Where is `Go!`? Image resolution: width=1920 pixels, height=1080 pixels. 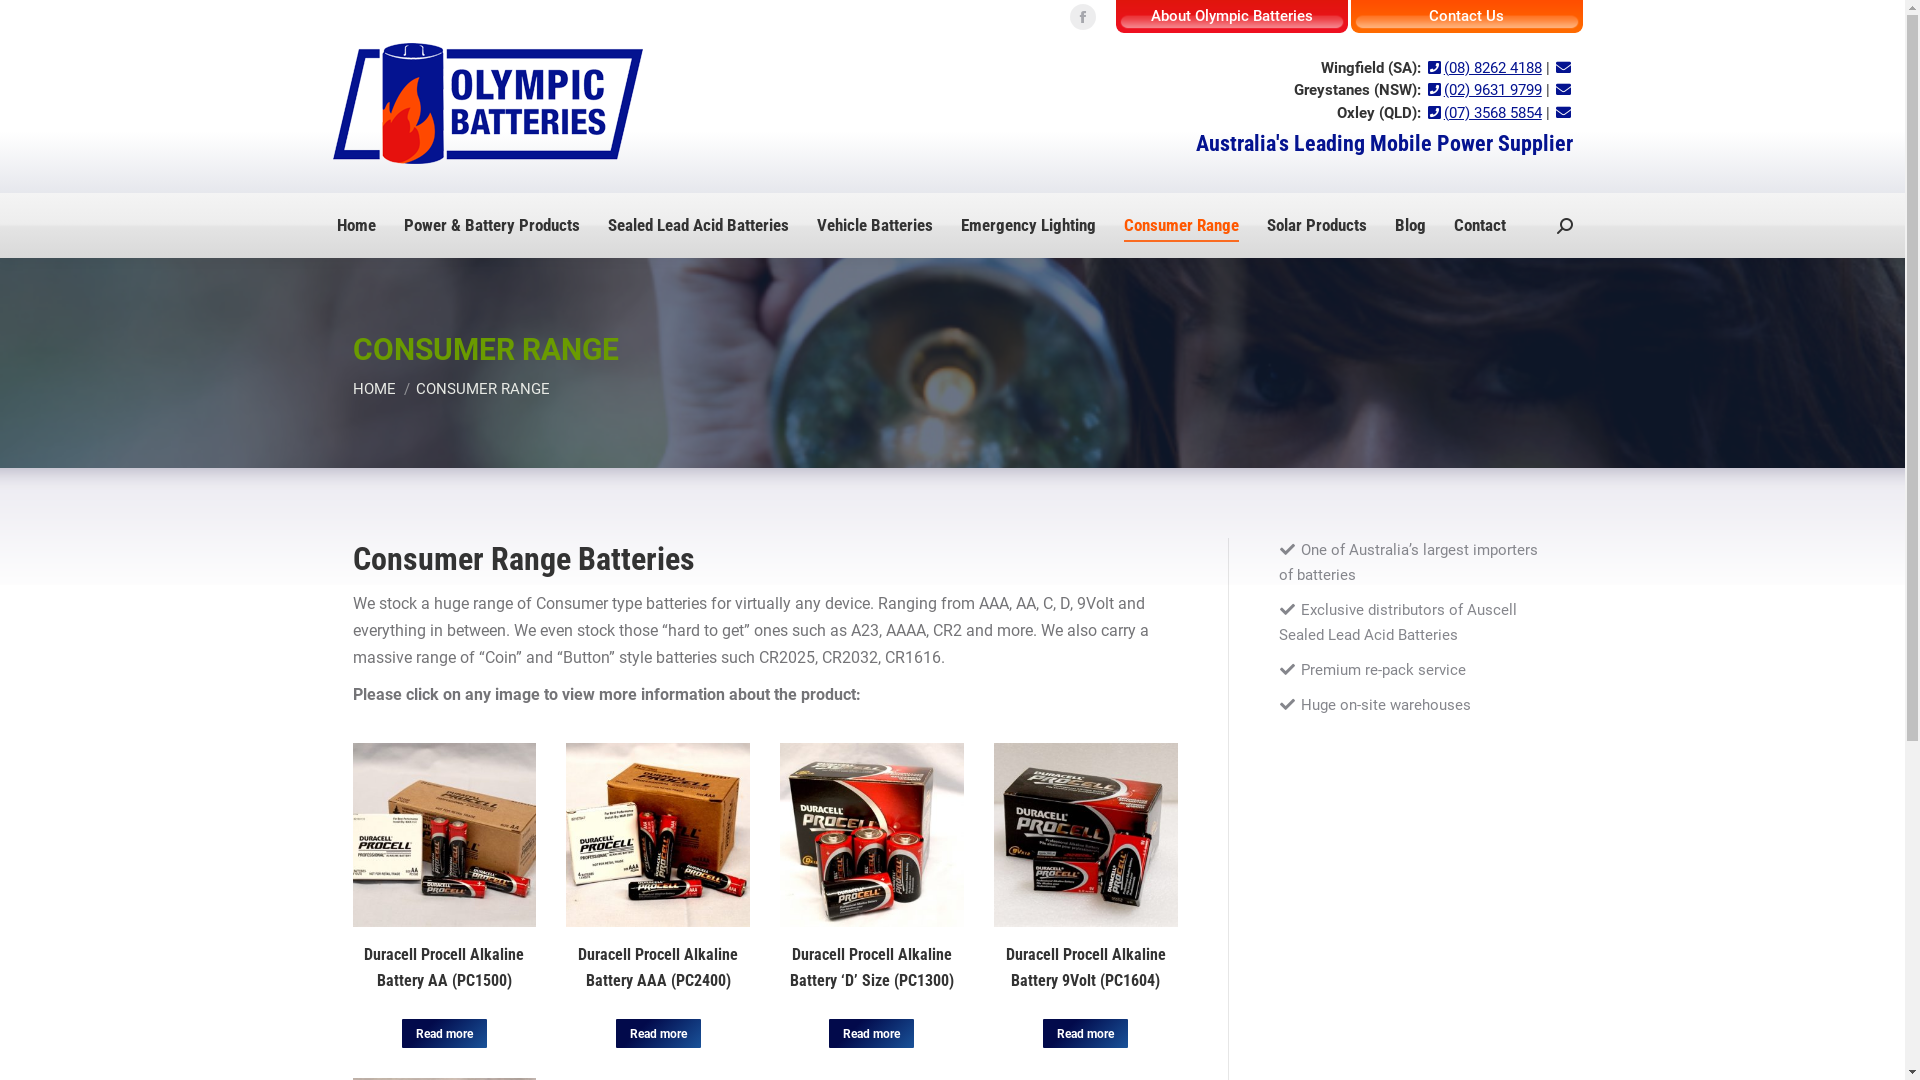 Go! is located at coordinates (31, 22).